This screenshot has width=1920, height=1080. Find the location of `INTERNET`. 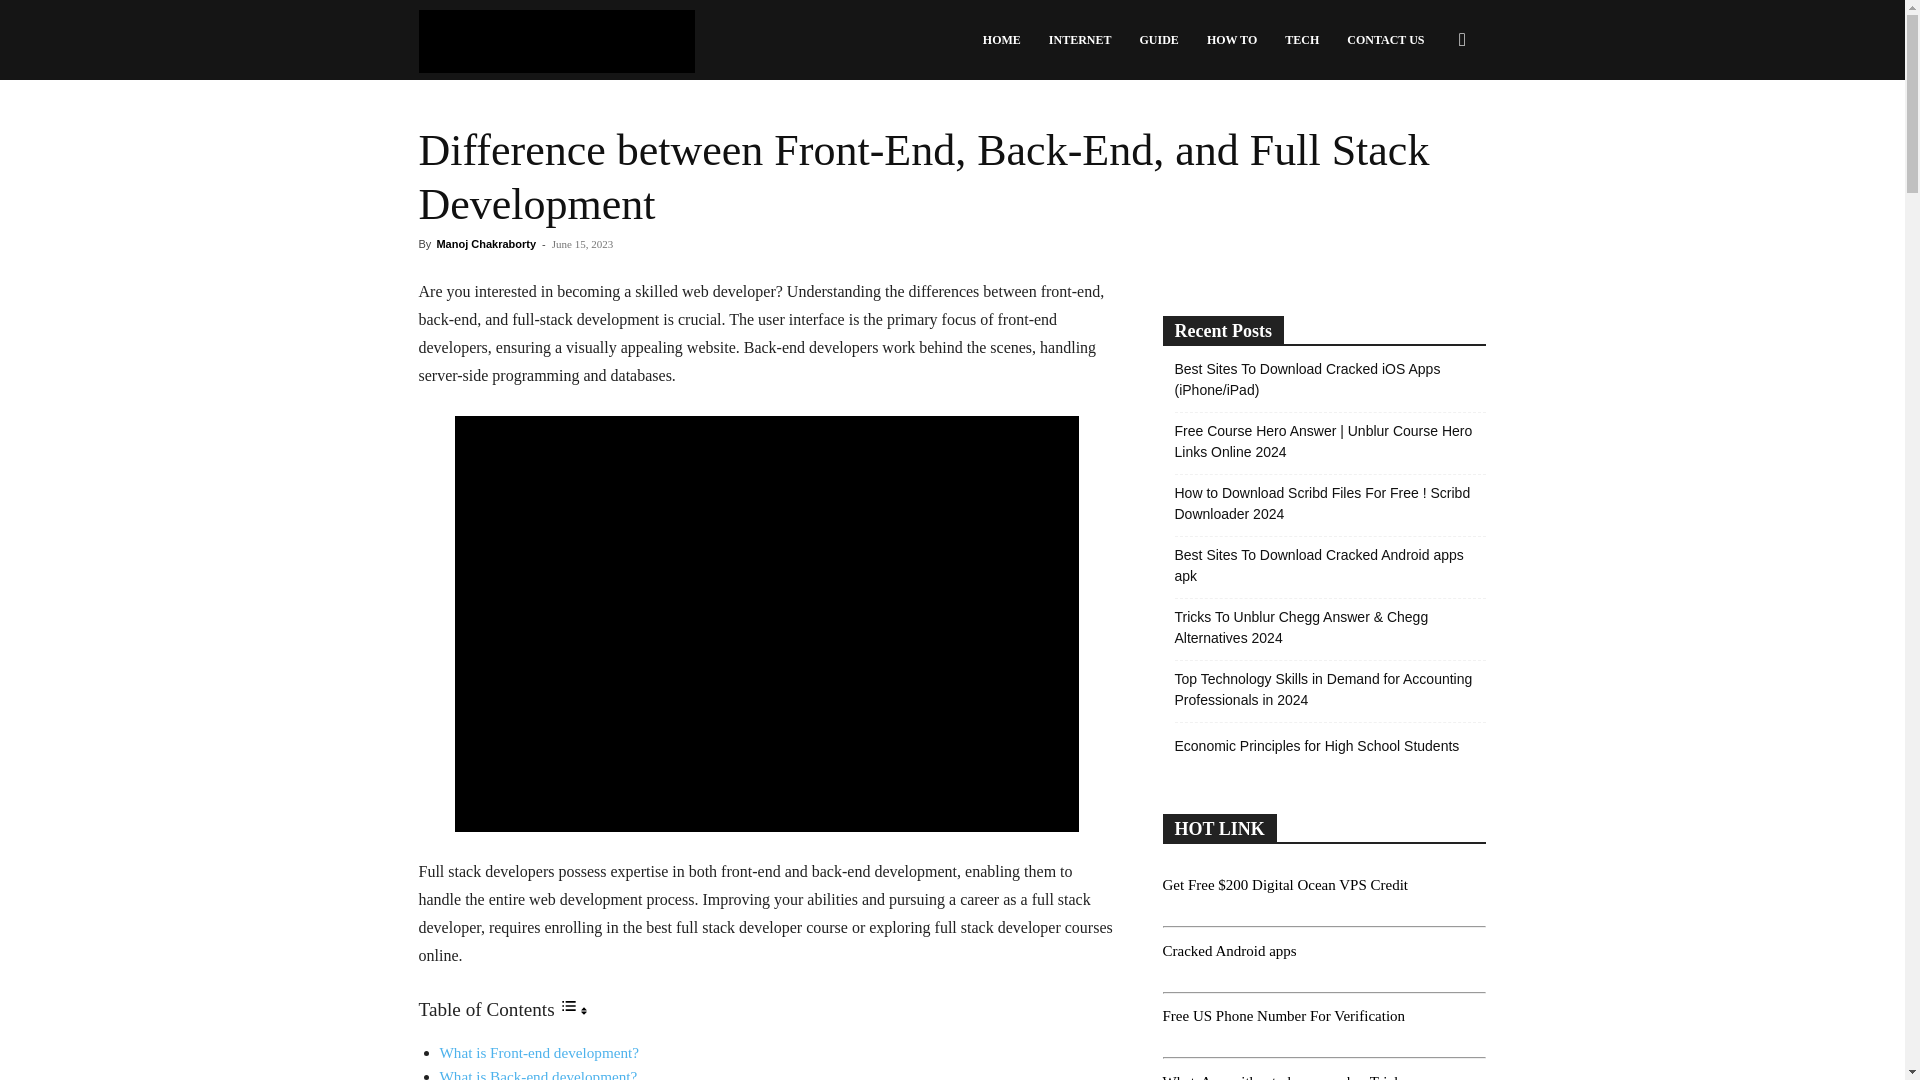

INTERNET is located at coordinates (1080, 40).